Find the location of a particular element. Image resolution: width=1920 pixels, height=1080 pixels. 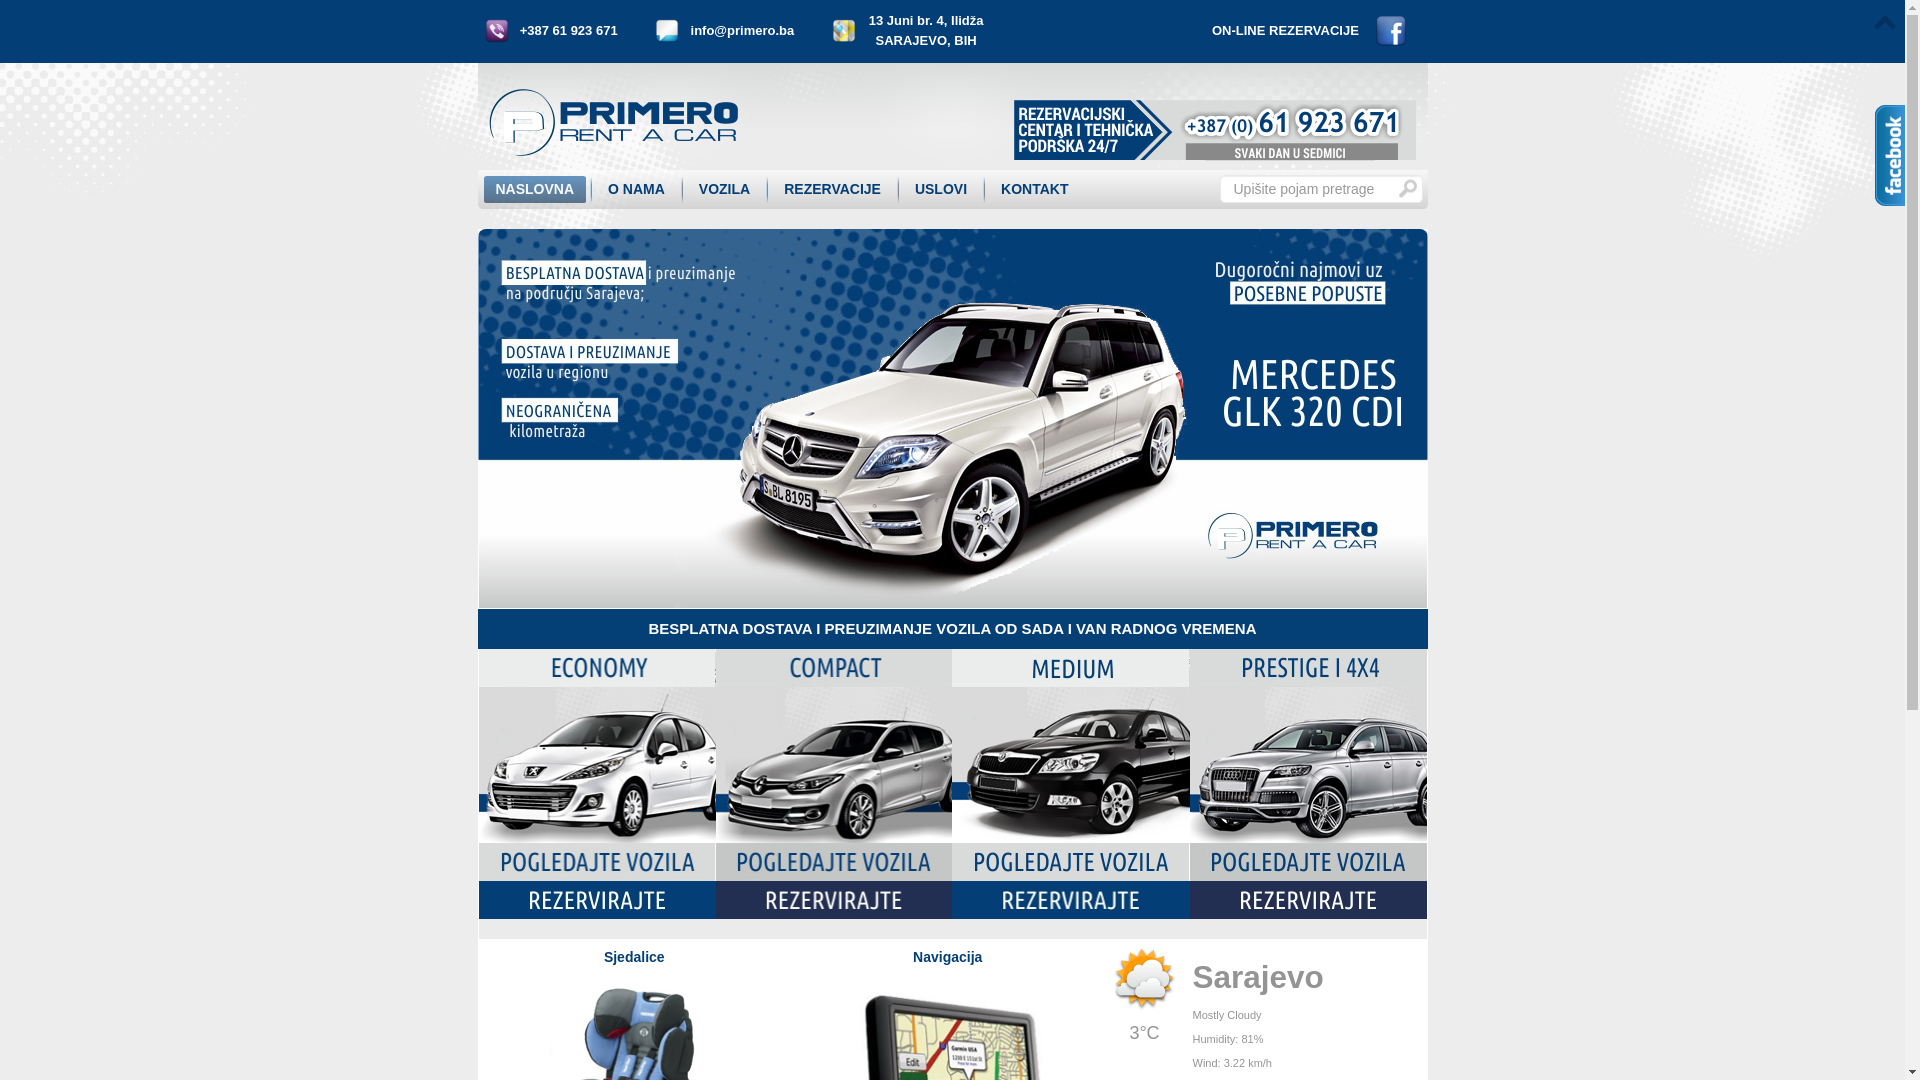

REZERVACIJE is located at coordinates (832, 190).